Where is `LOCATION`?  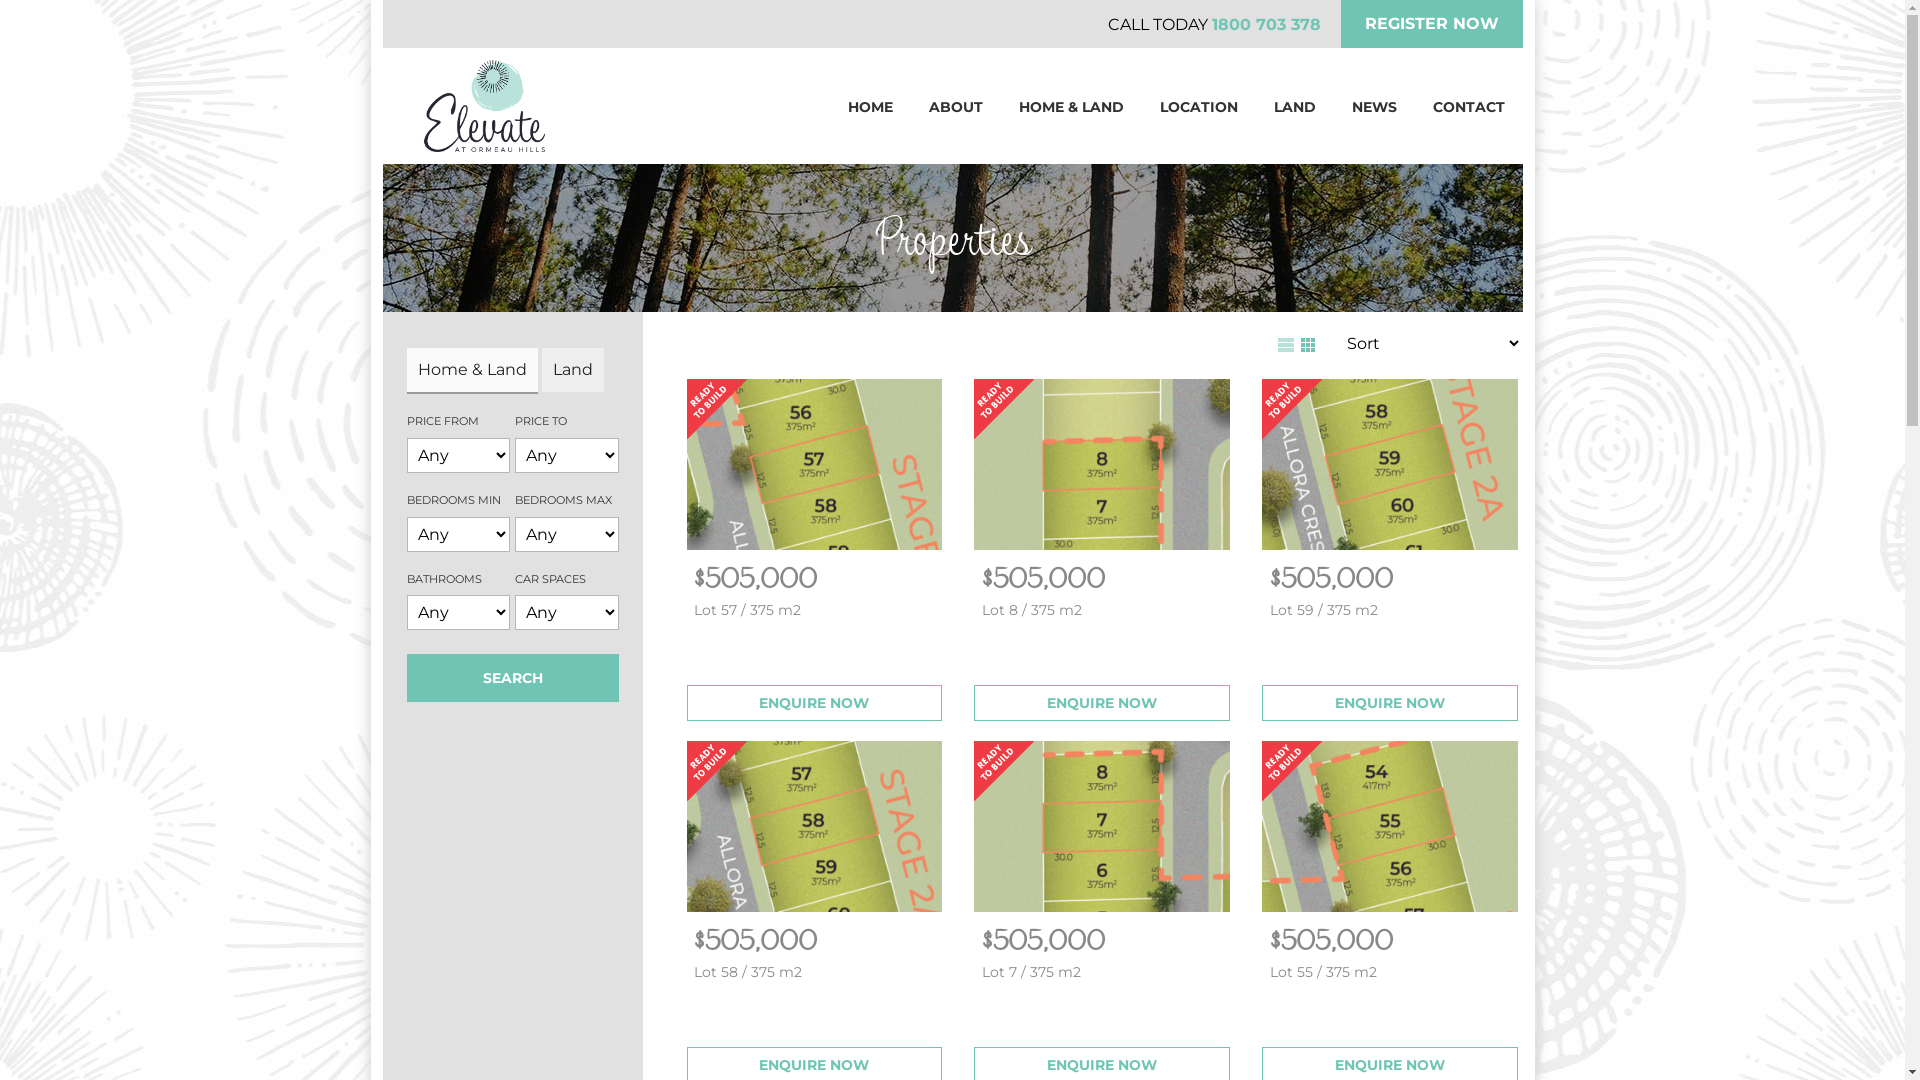
LOCATION is located at coordinates (1199, 106).